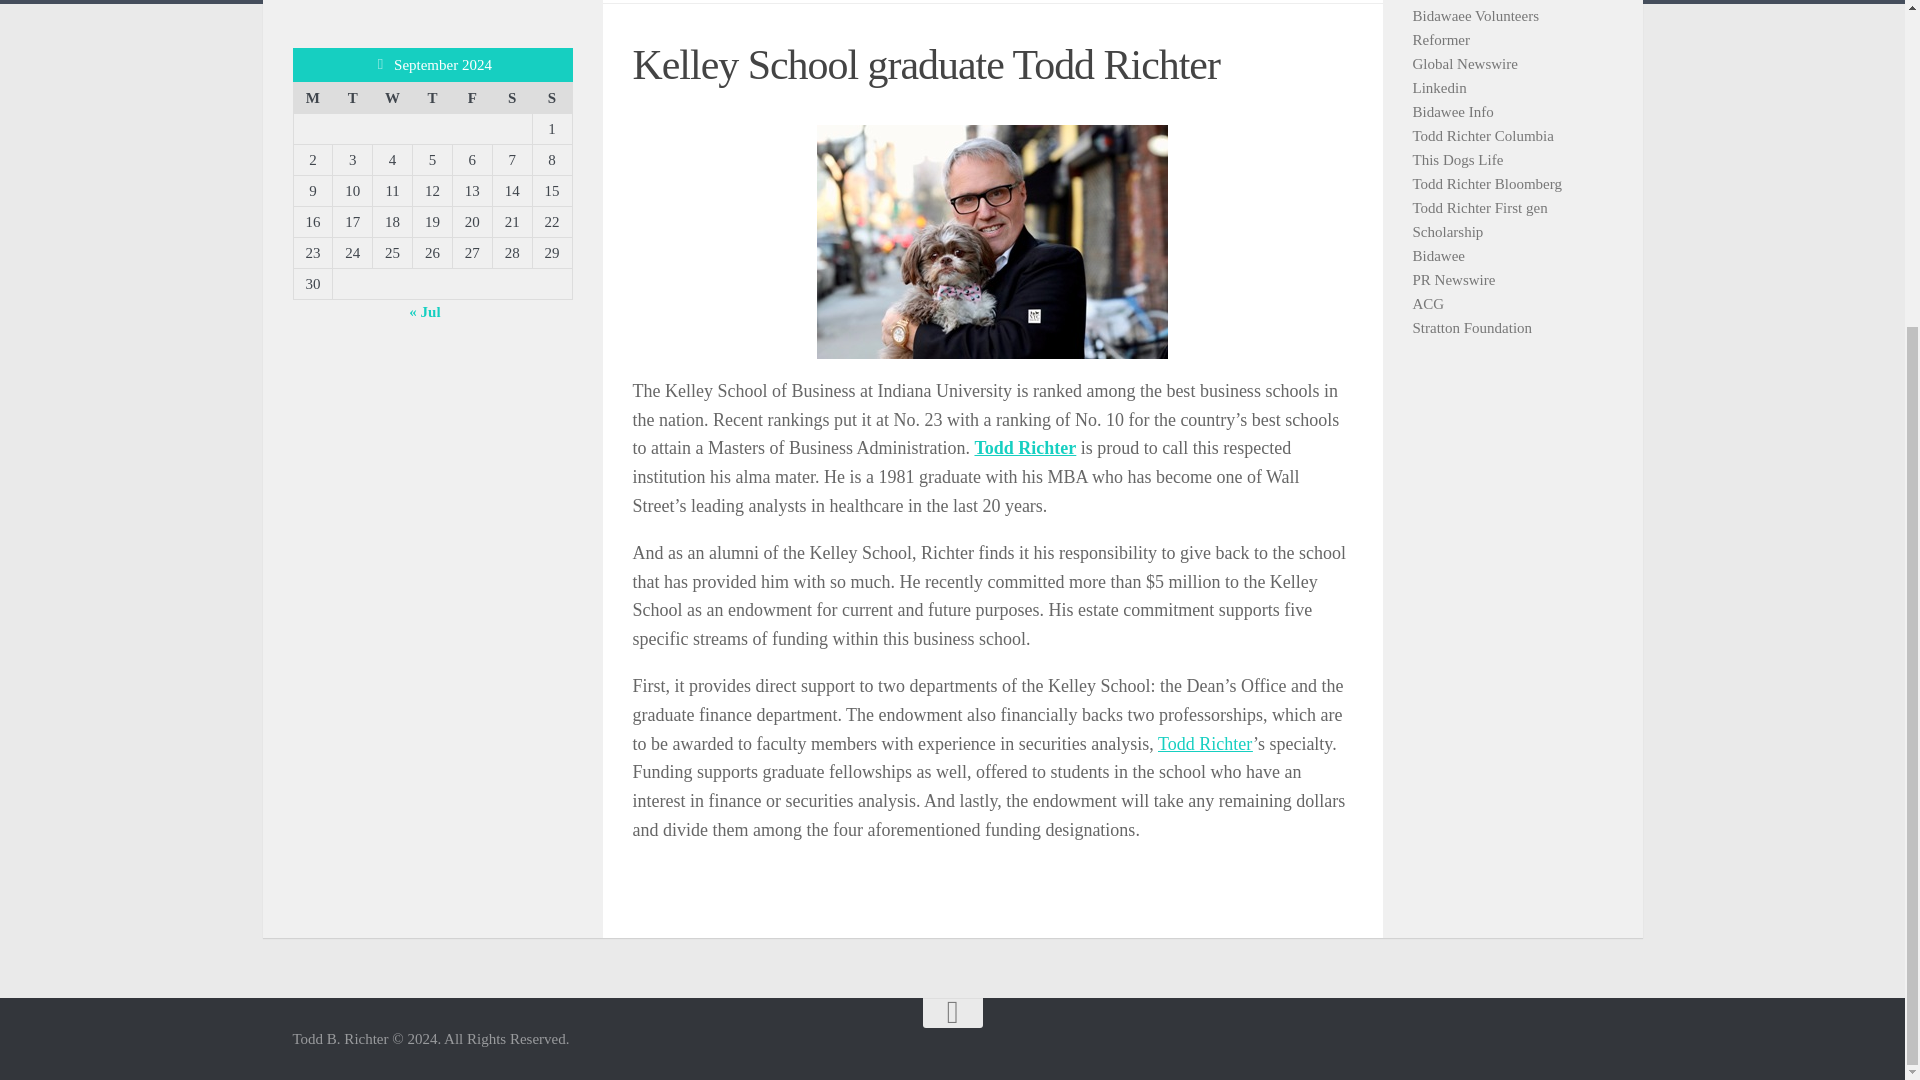 Image resolution: width=1920 pixels, height=1080 pixels. Describe the element at coordinates (1479, 219) in the screenshot. I see `Todd Richter First gen Scholarship` at that location.